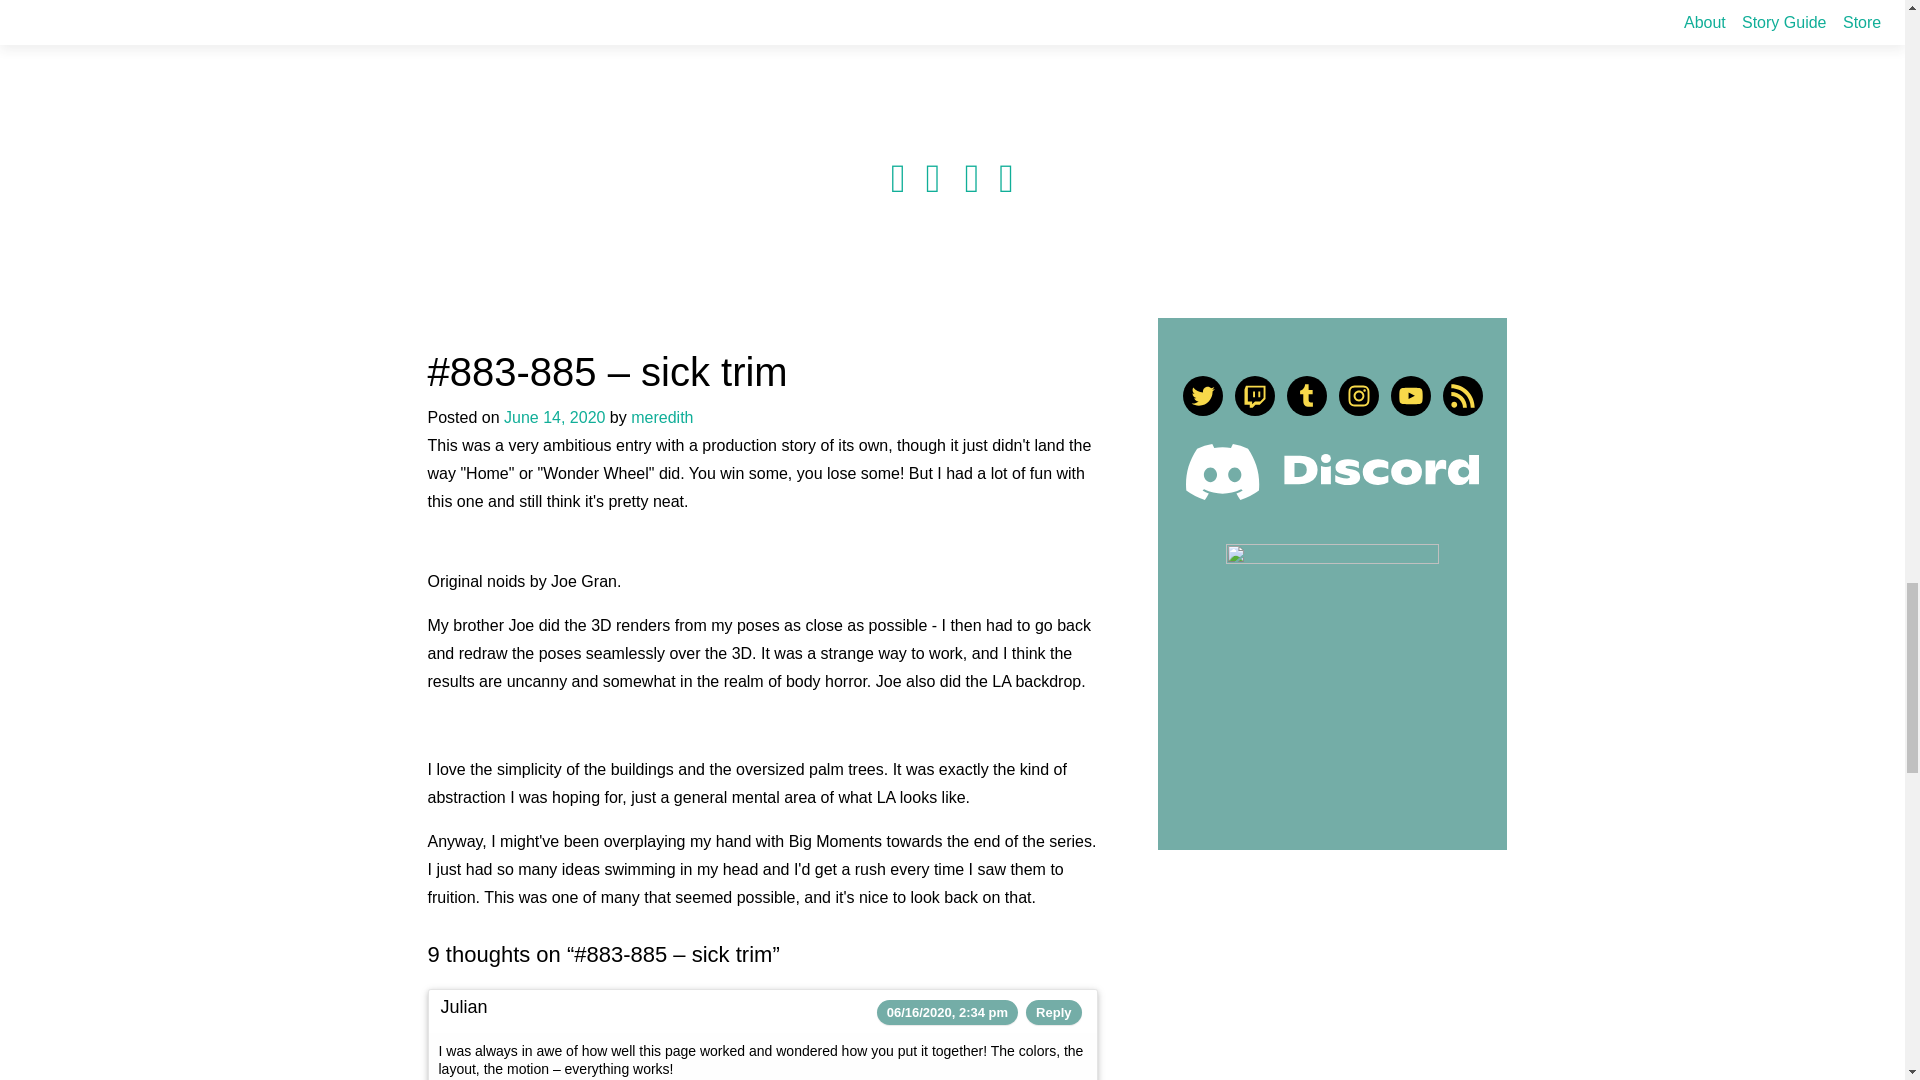 This screenshot has height=1080, width=1920. Describe the element at coordinates (662, 417) in the screenshot. I see `meredith` at that location.